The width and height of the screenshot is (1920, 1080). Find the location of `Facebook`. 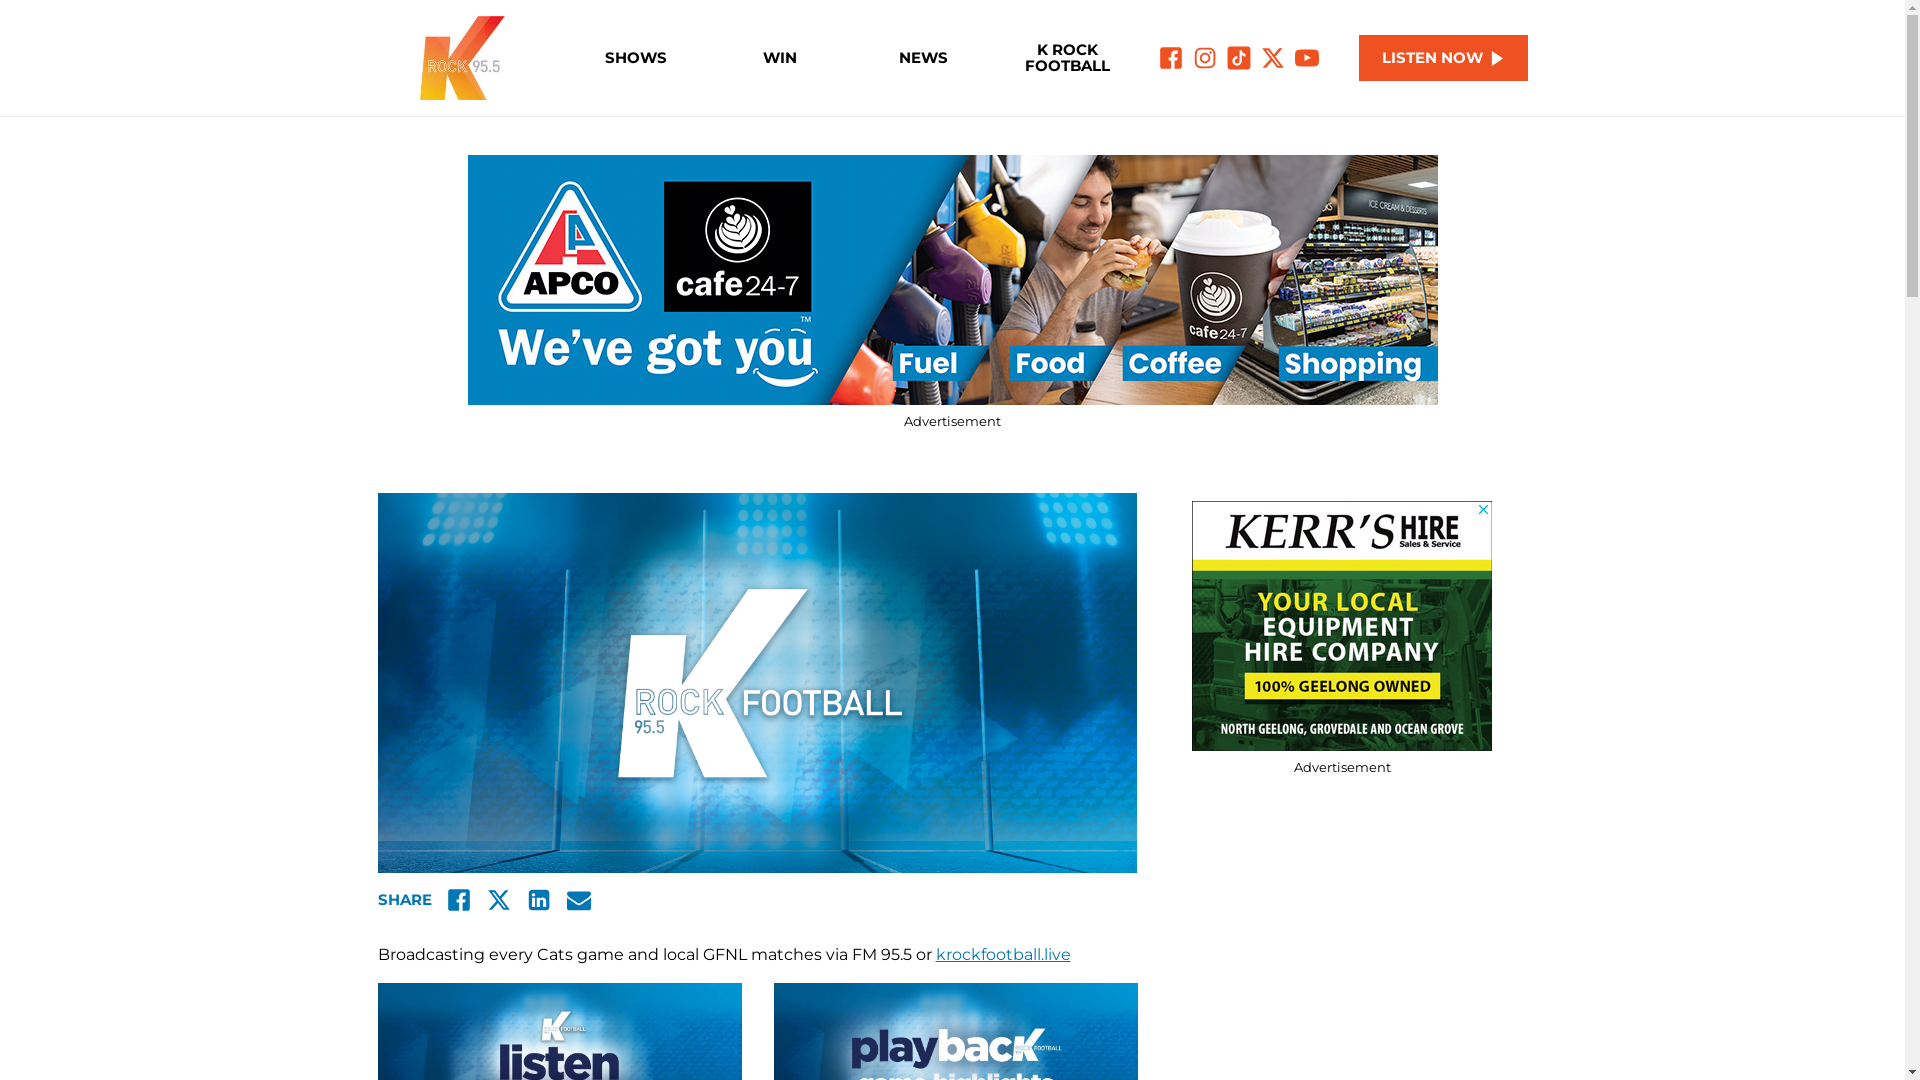

Facebook is located at coordinates (1171, 58).